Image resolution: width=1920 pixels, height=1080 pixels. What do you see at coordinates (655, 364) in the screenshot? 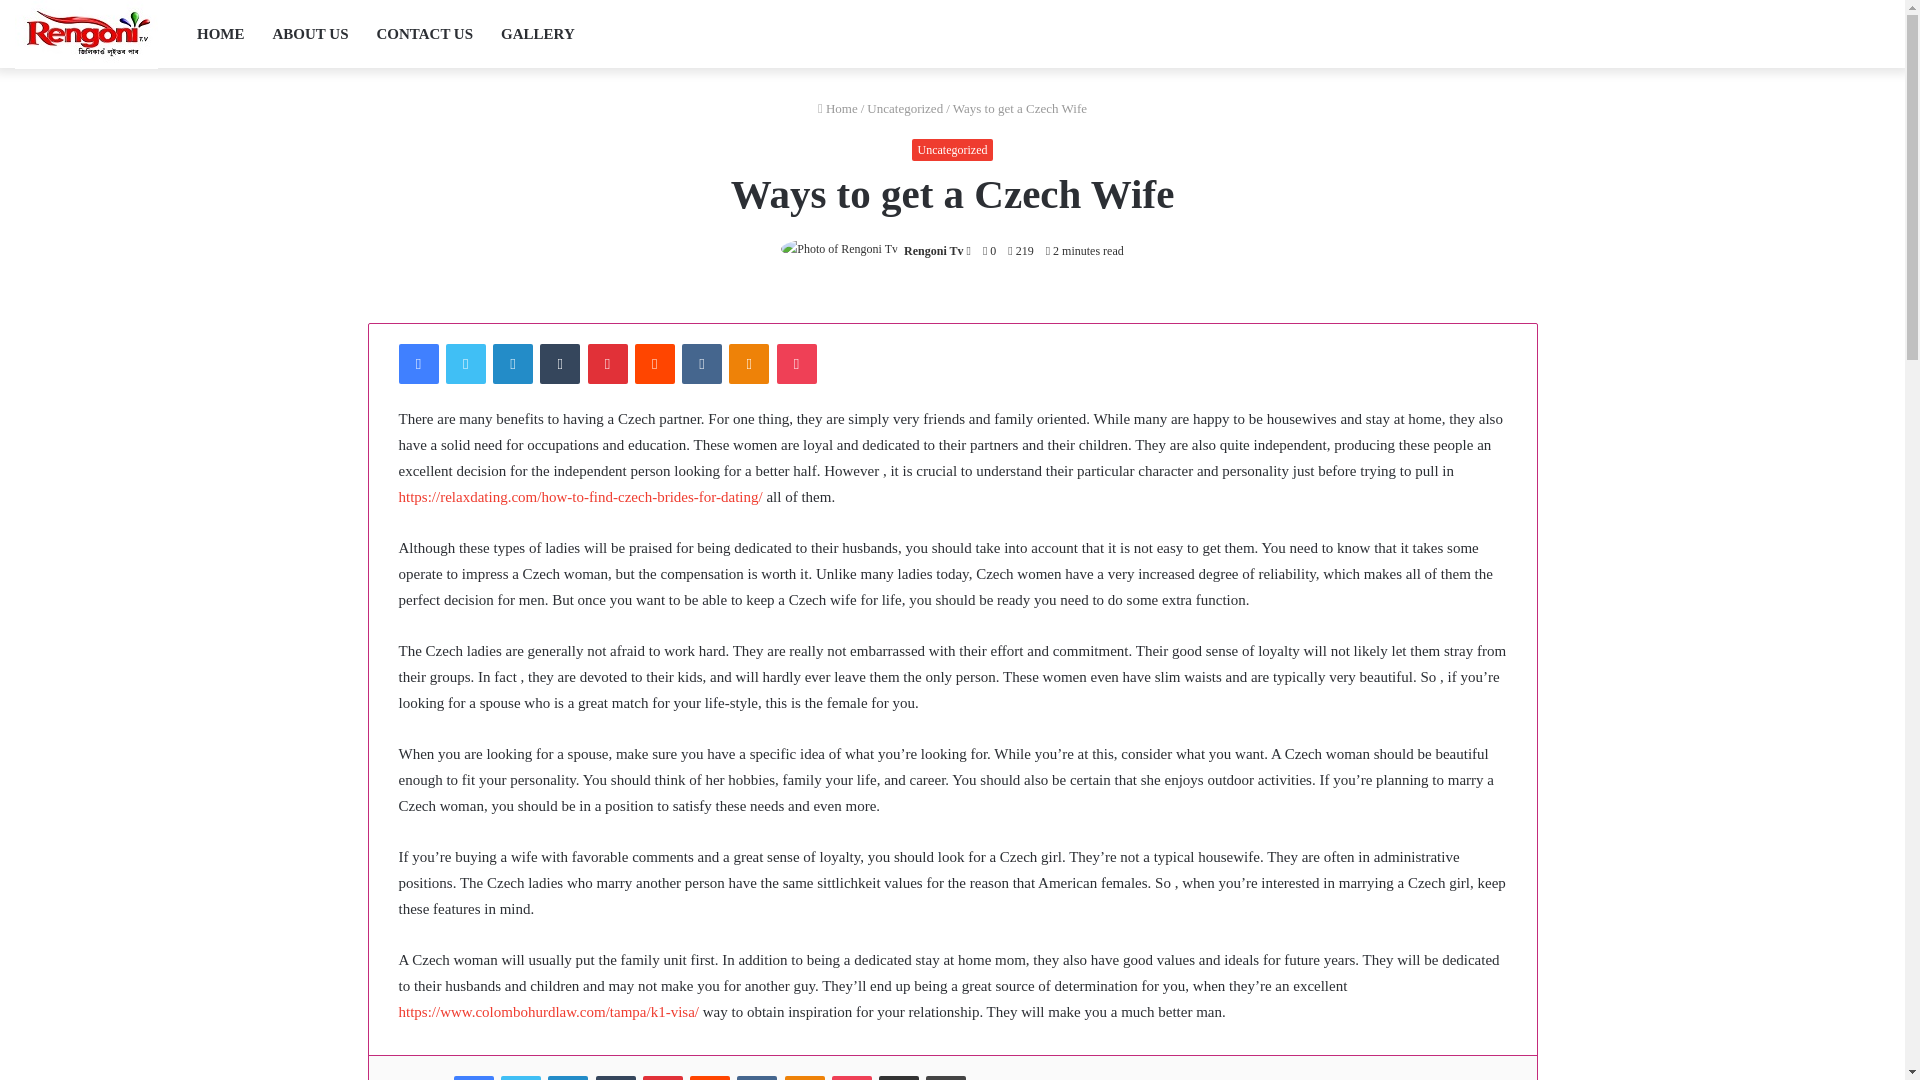
I see `Reddit` at bounding box center [655, 364].